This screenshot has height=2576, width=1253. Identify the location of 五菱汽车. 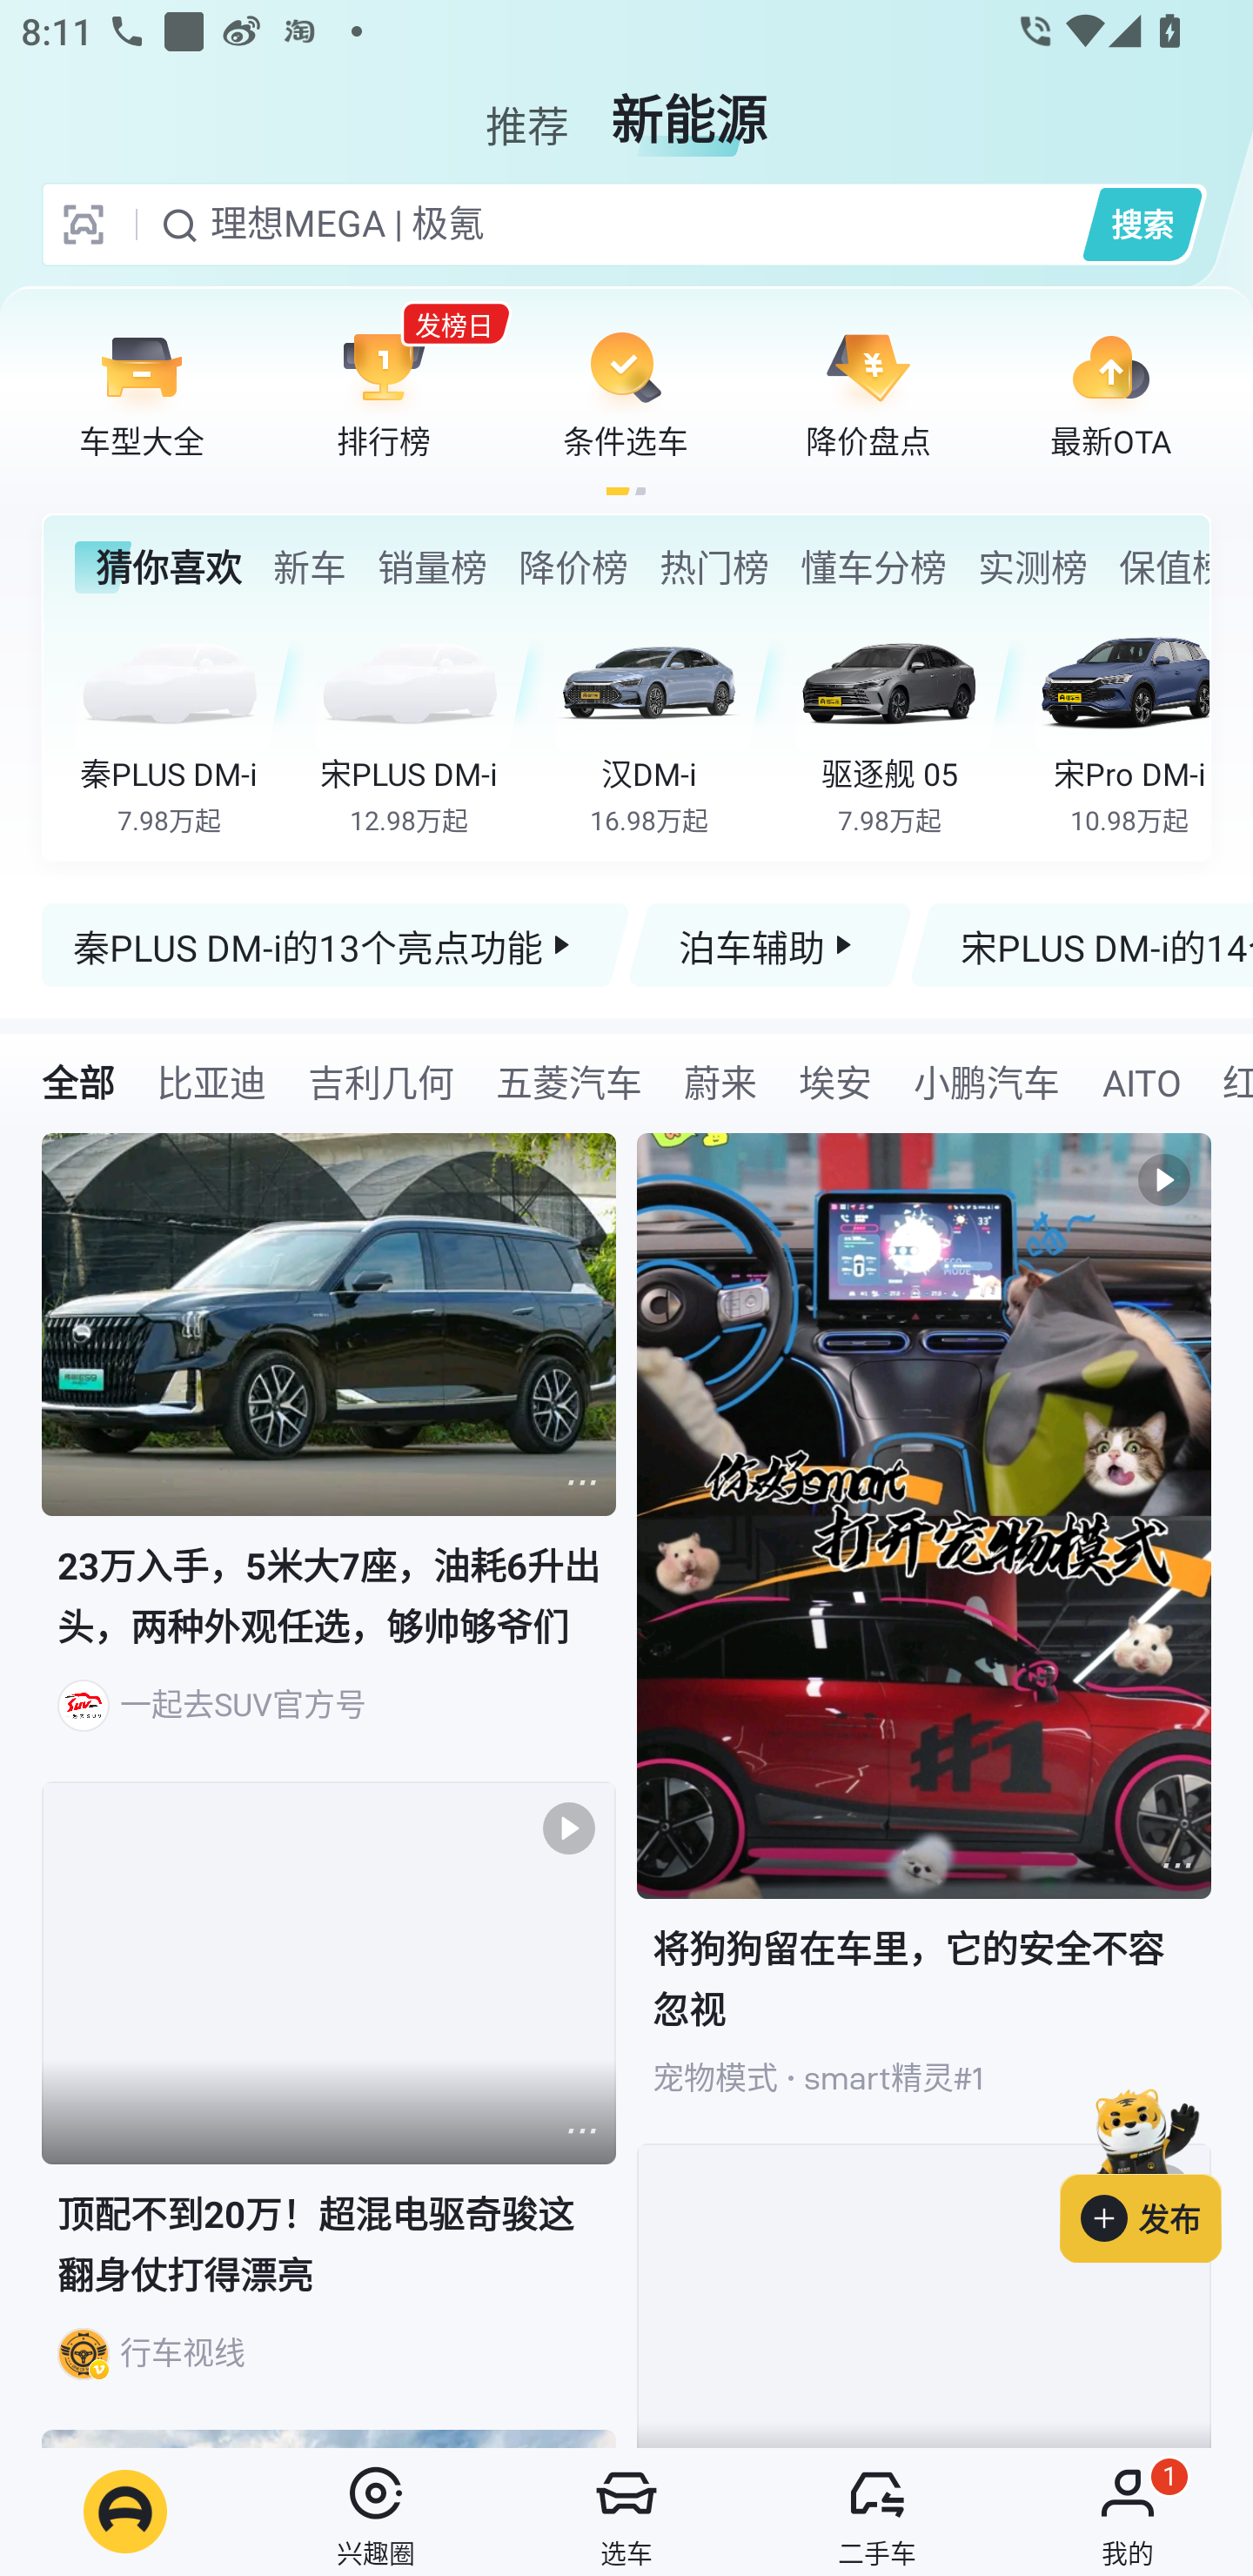
(568, 1081).